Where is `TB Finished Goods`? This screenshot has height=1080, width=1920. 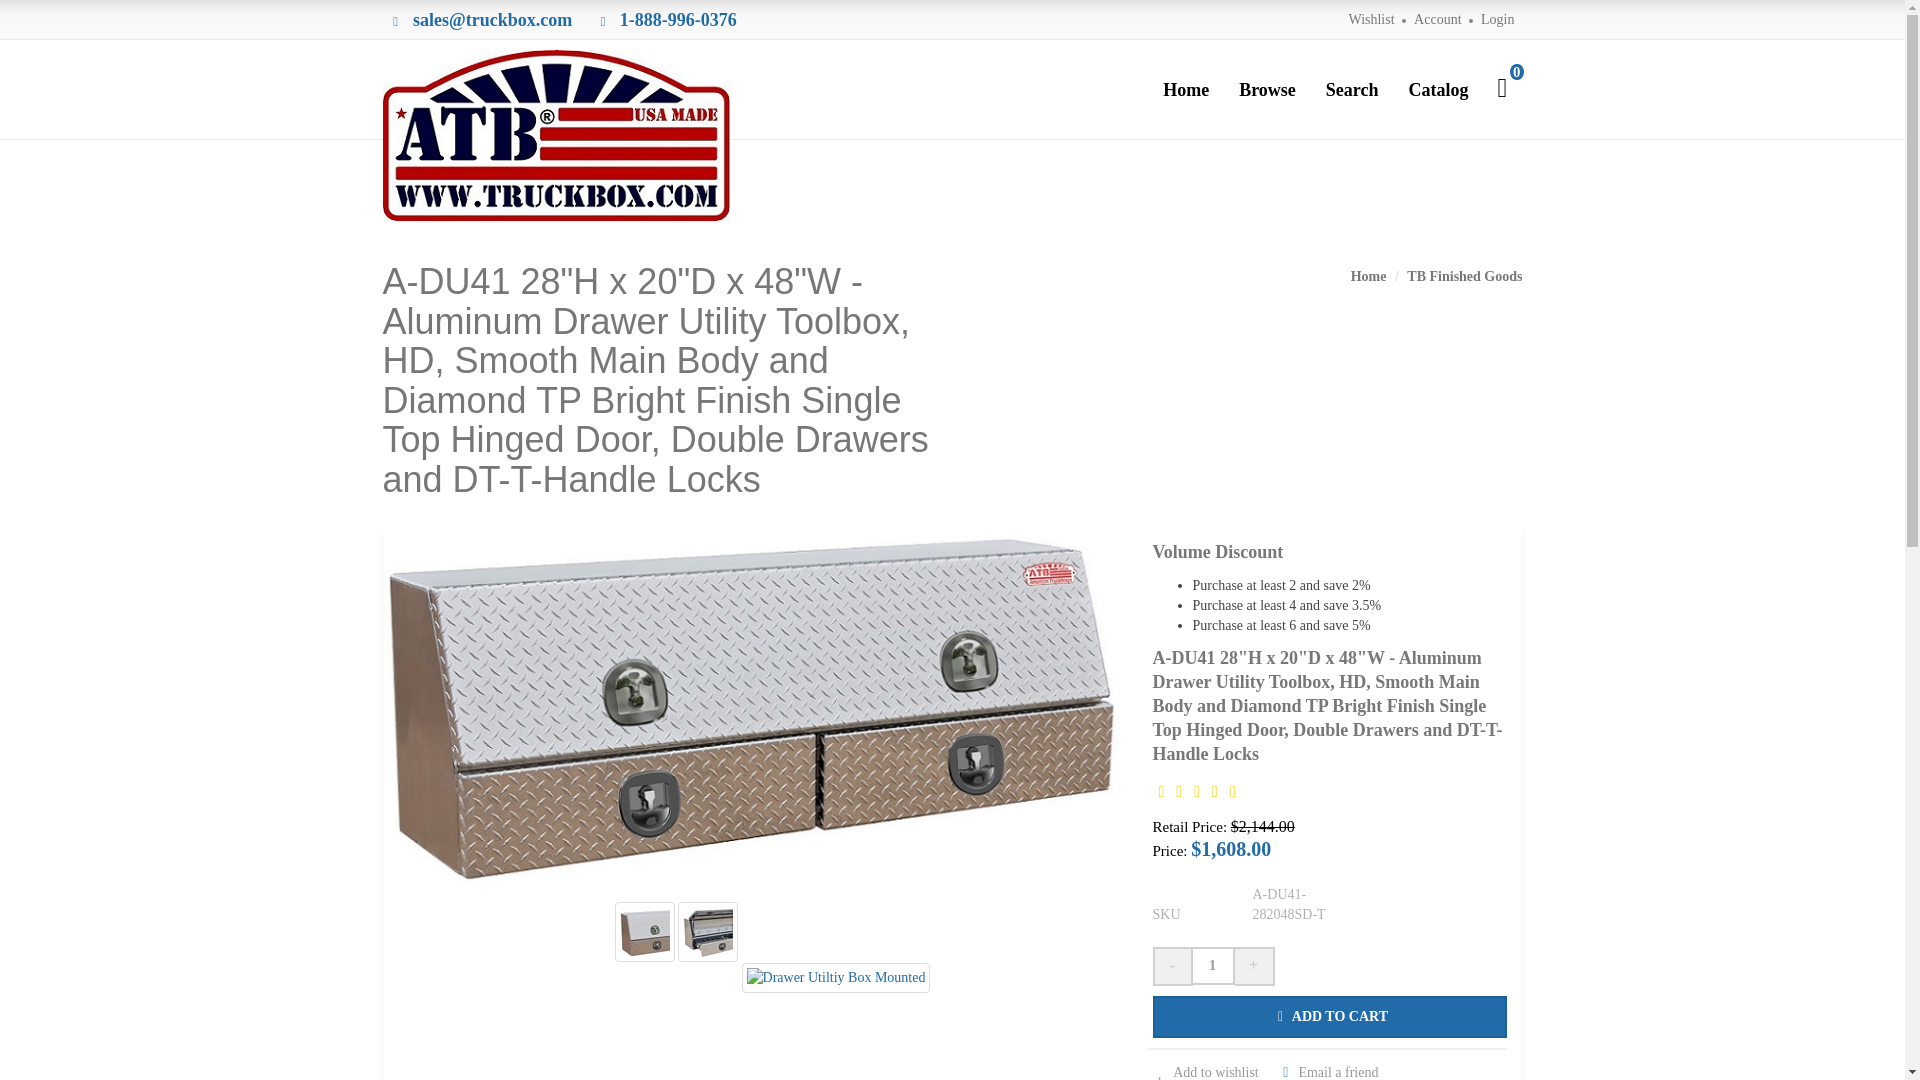 TB Finished Goods is located at coordinates (1464, 276).